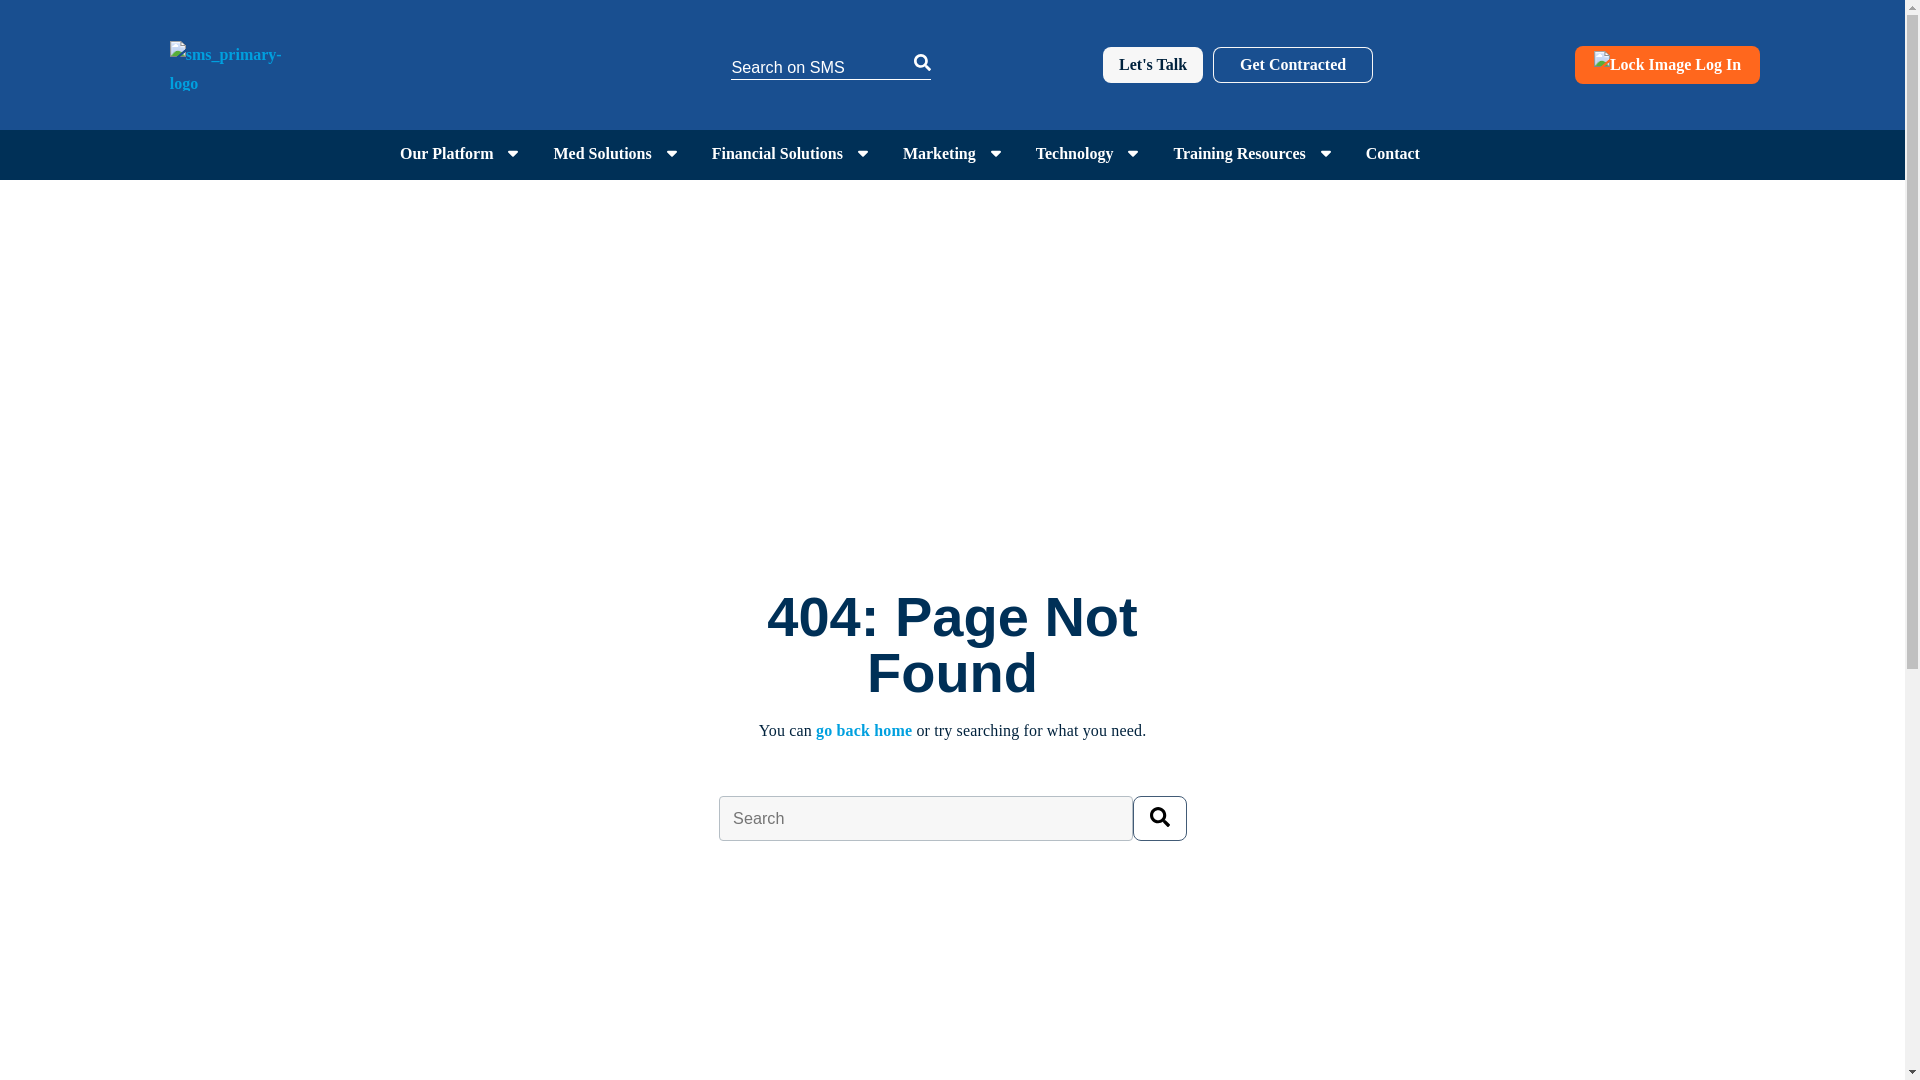 Image resolution: width=1920 pixels, height=1080 pixels. What do you see at coordinates (672, 154) in the screenshot?
I see `Show submenu for Med Solutions` at bounding box center [672, 154].